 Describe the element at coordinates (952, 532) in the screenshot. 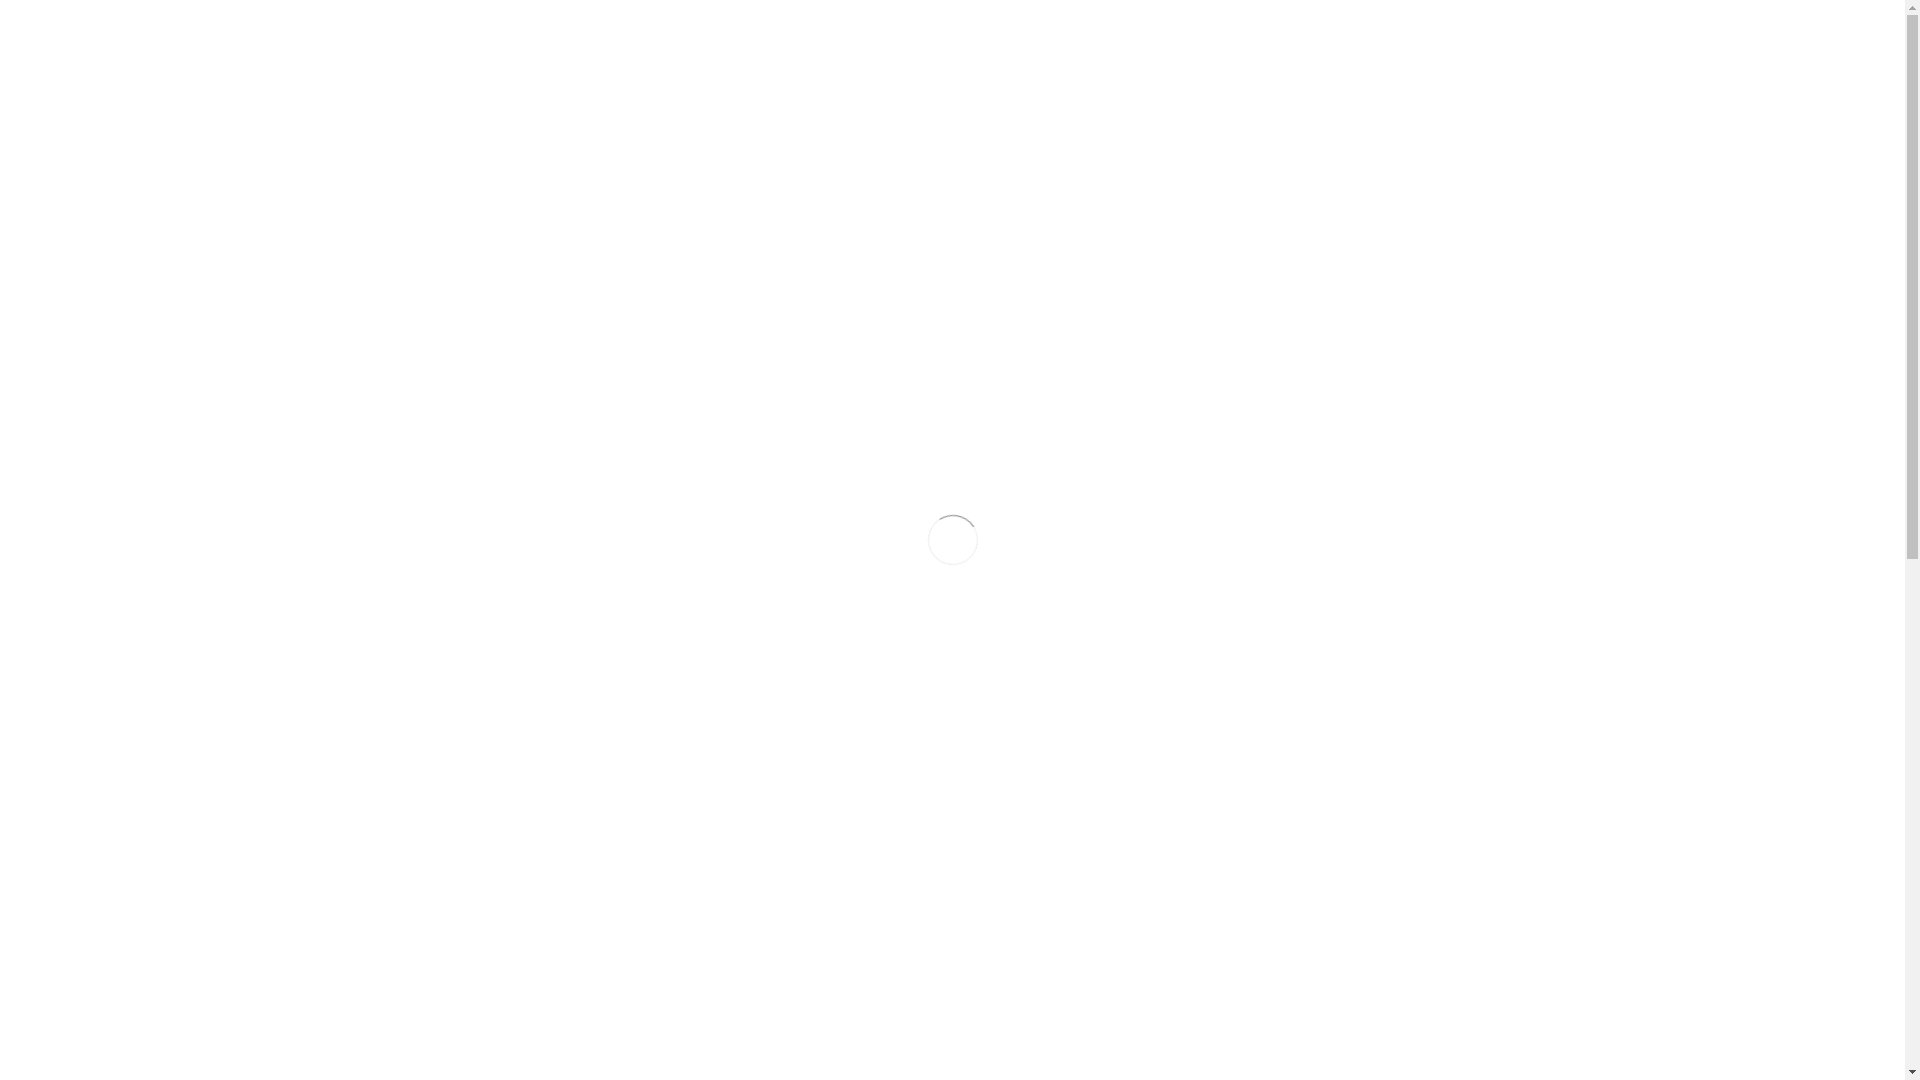

I see `Trailcraft 595 Centre Cab 2004 Model` at that location.